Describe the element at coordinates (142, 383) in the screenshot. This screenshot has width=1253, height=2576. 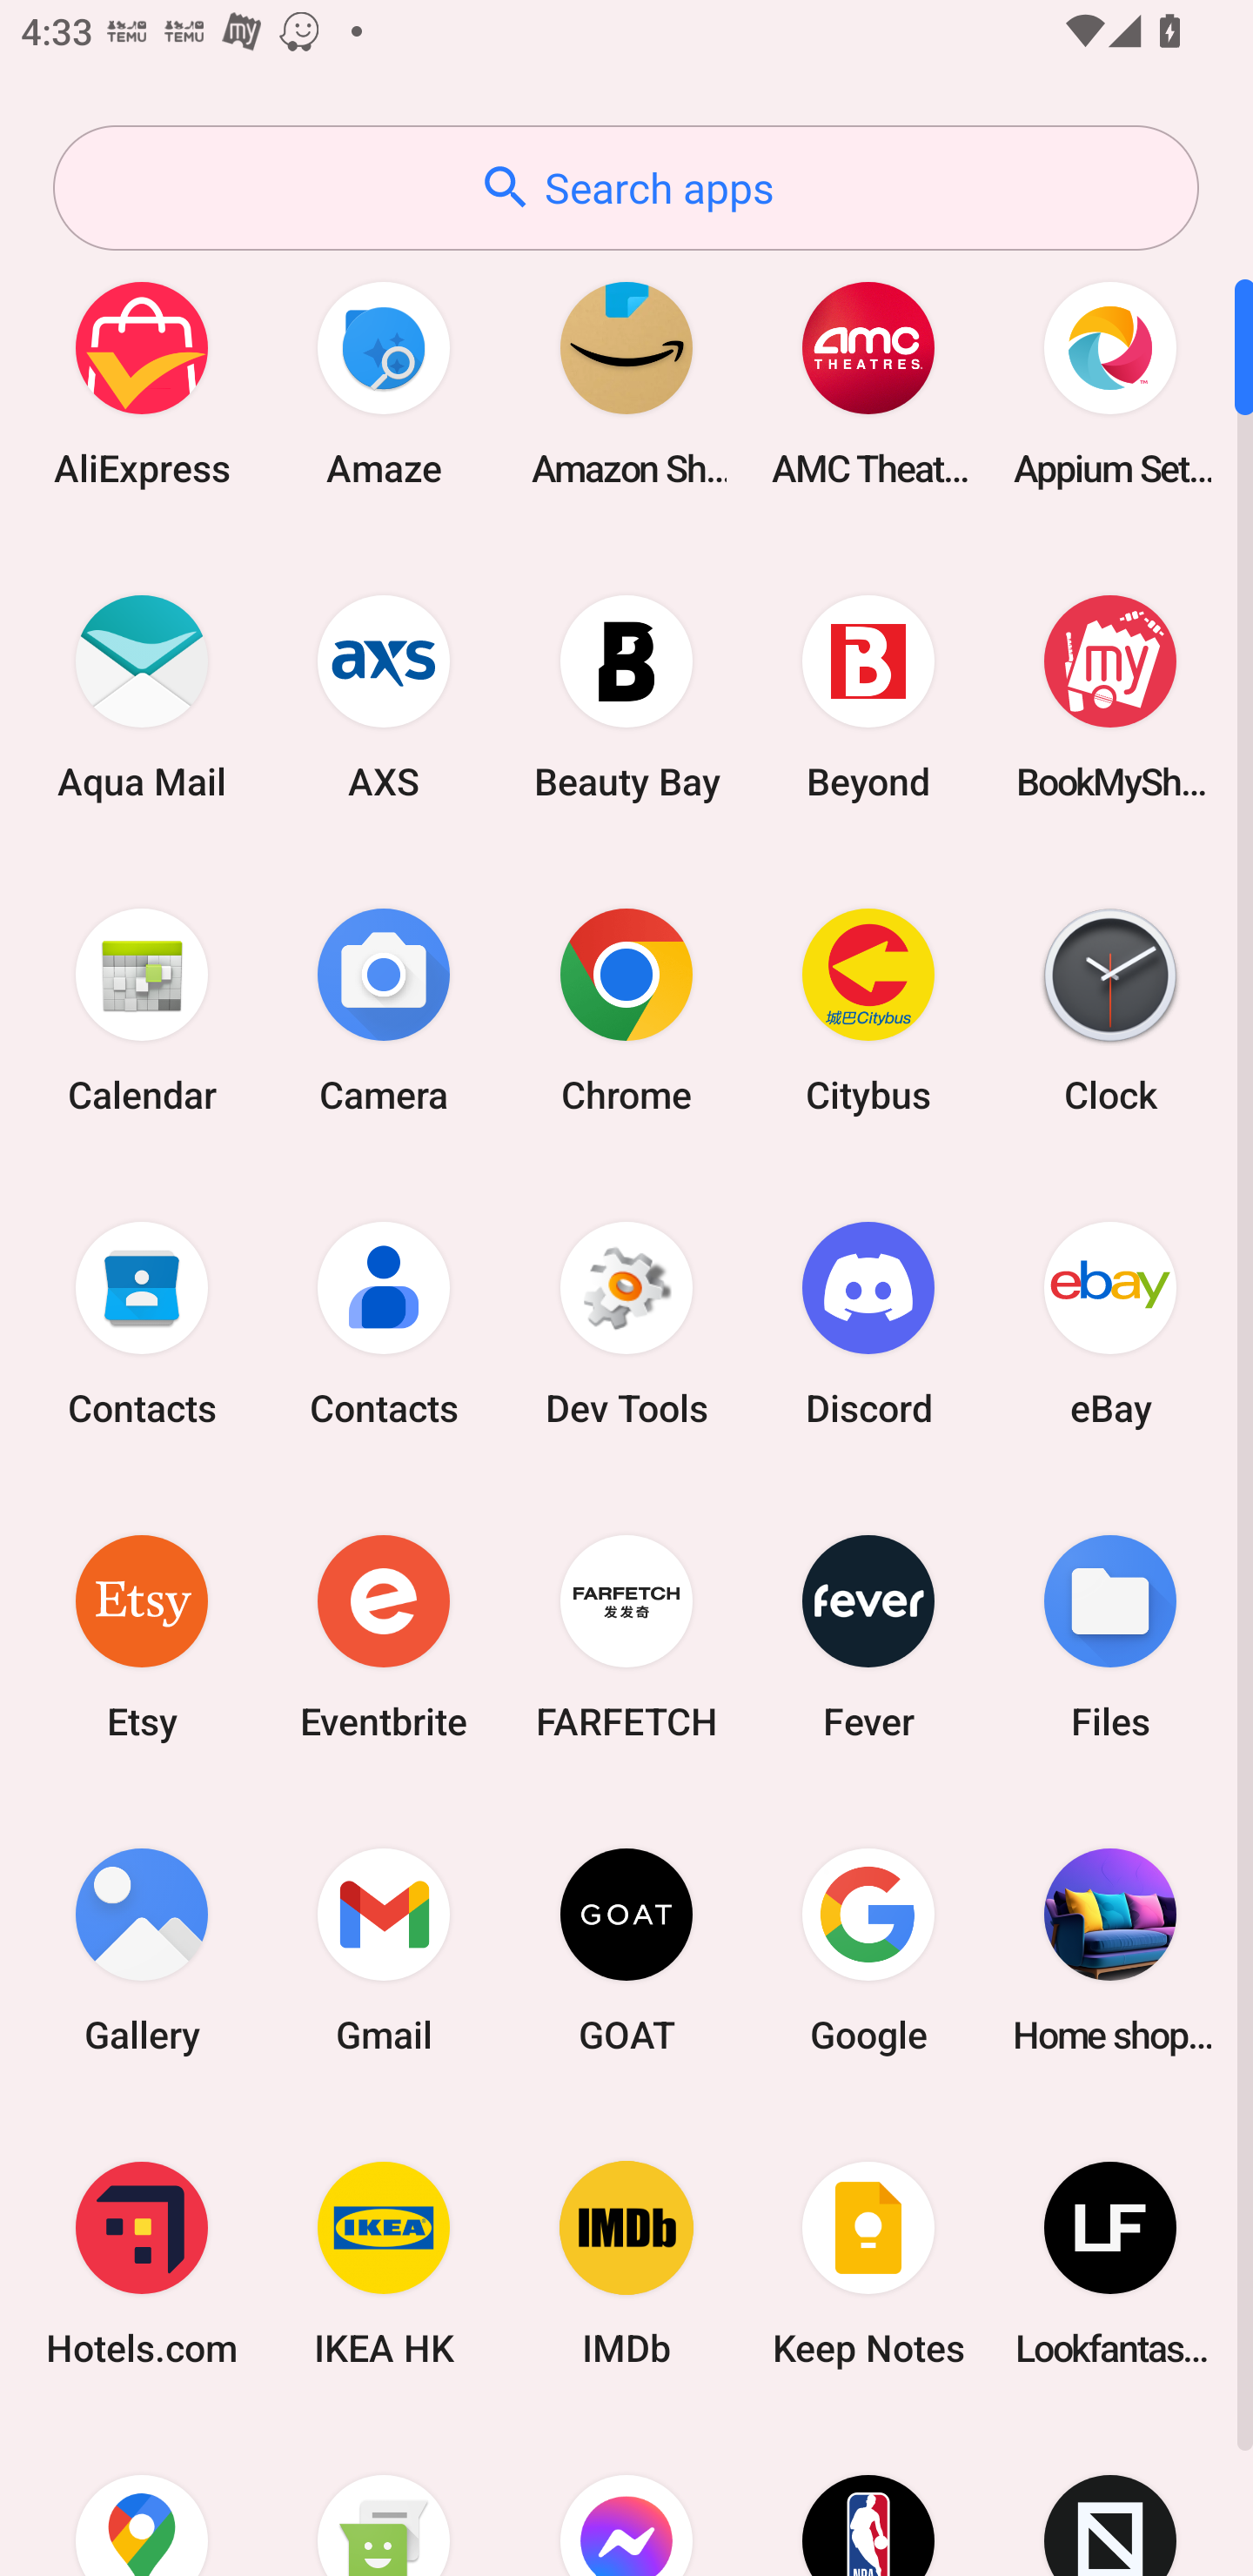
I see `AliExpress` at that location.